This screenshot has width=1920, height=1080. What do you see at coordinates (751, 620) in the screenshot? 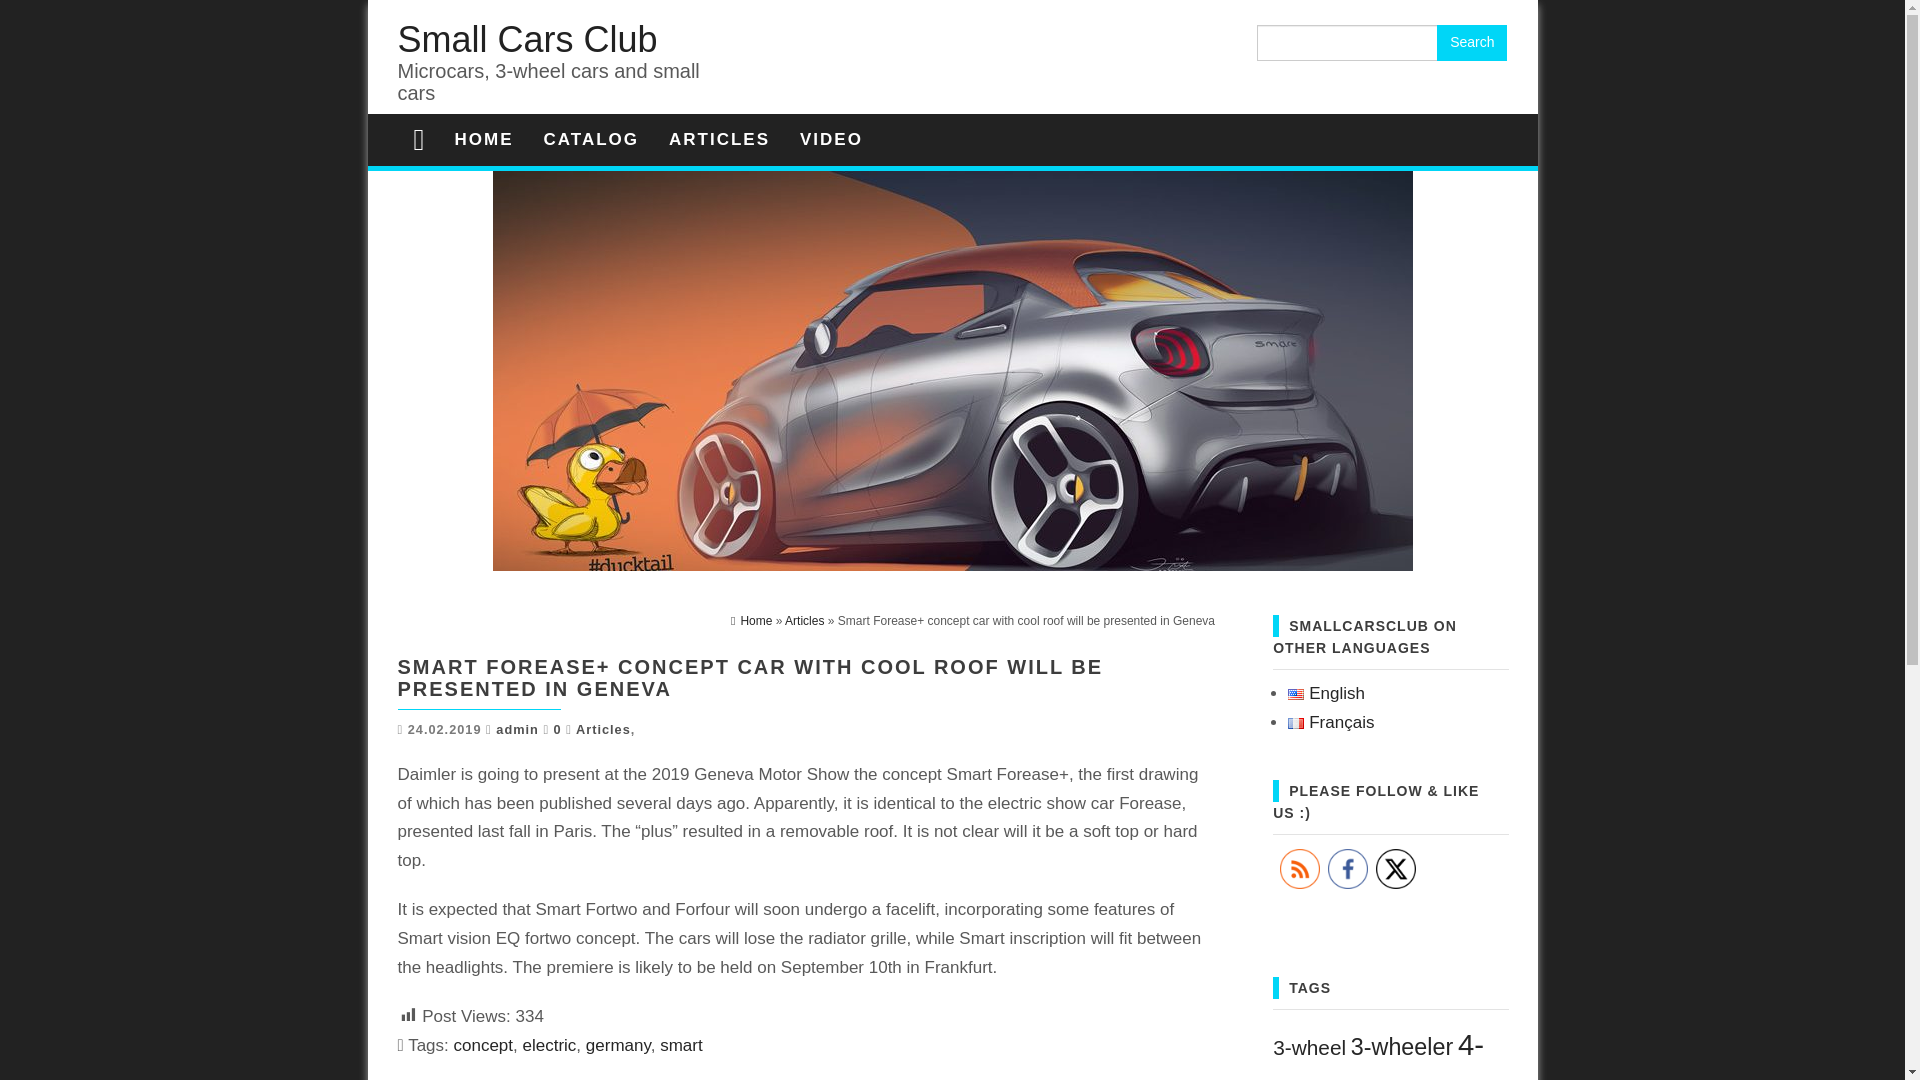
I see `Home` at bounding box center [751, 620].